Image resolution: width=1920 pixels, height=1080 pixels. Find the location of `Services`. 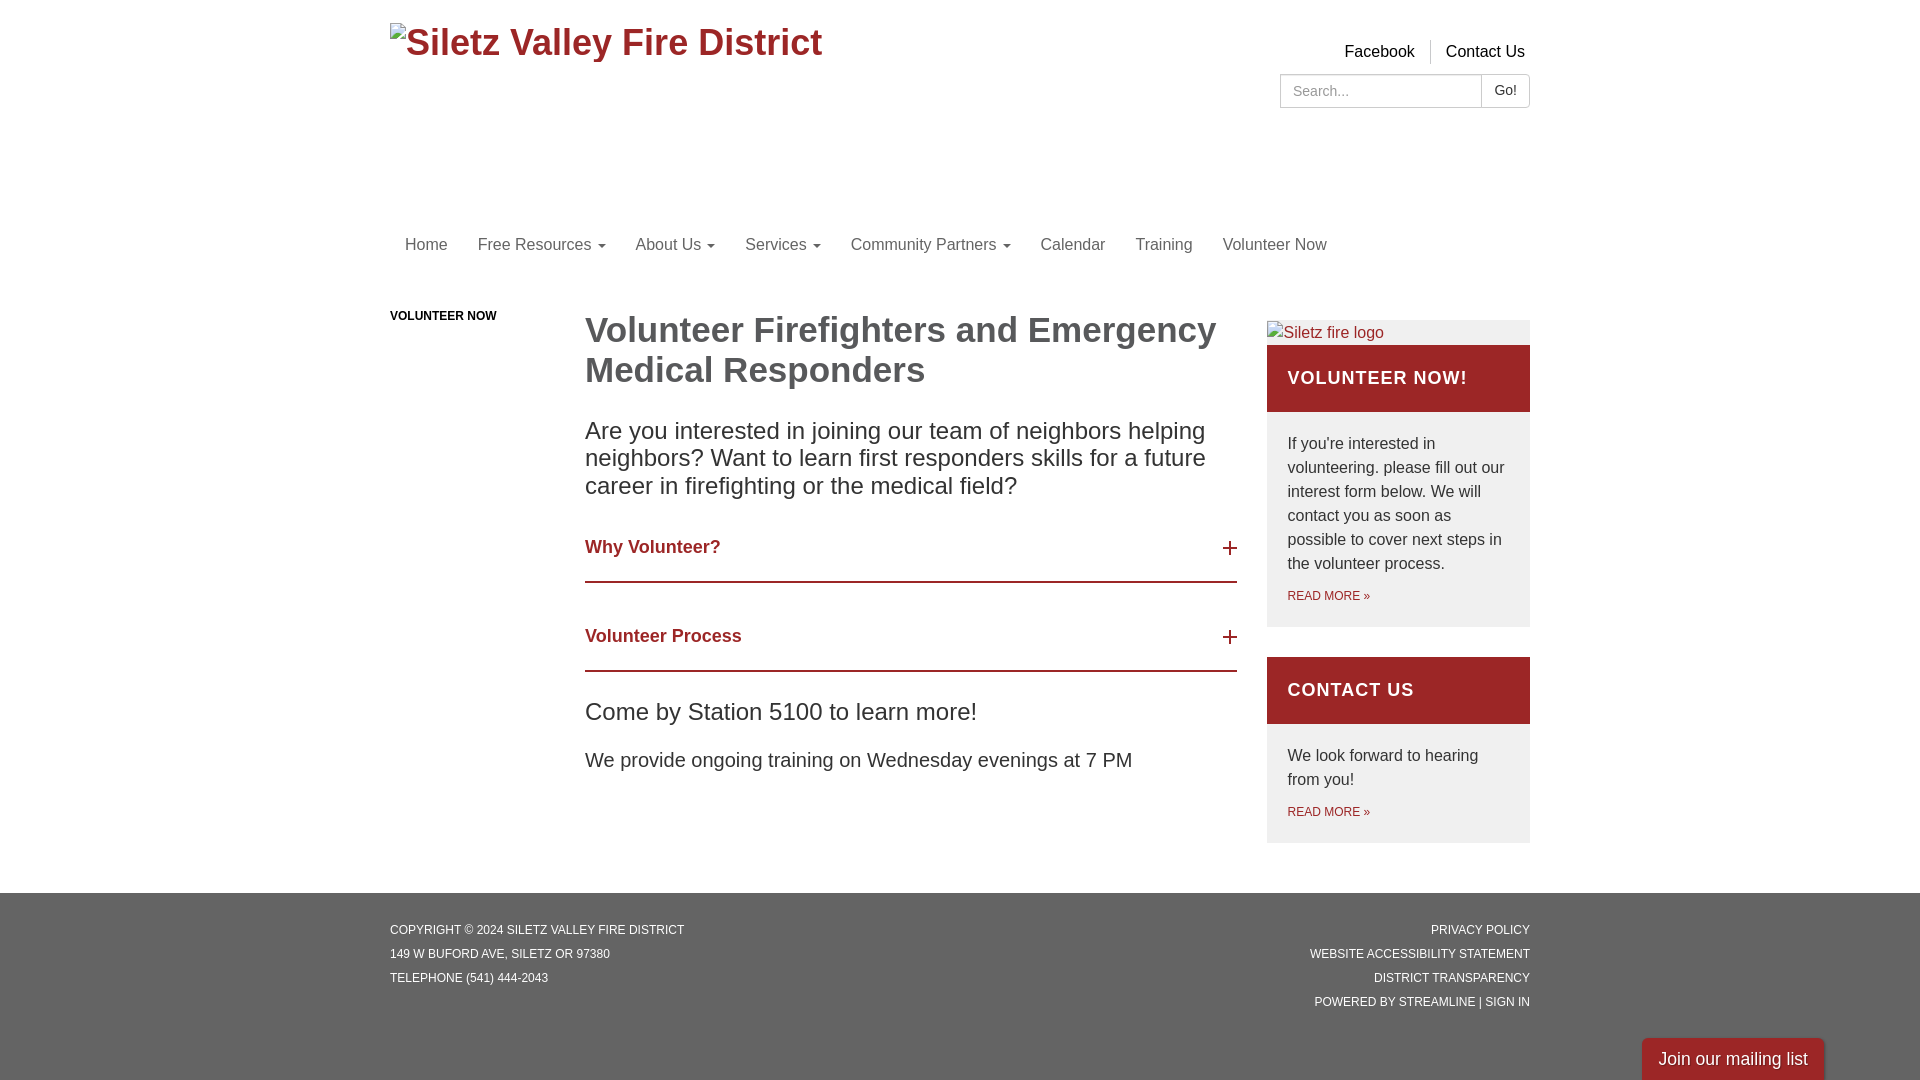

Services is located at coordinates (775, 245).